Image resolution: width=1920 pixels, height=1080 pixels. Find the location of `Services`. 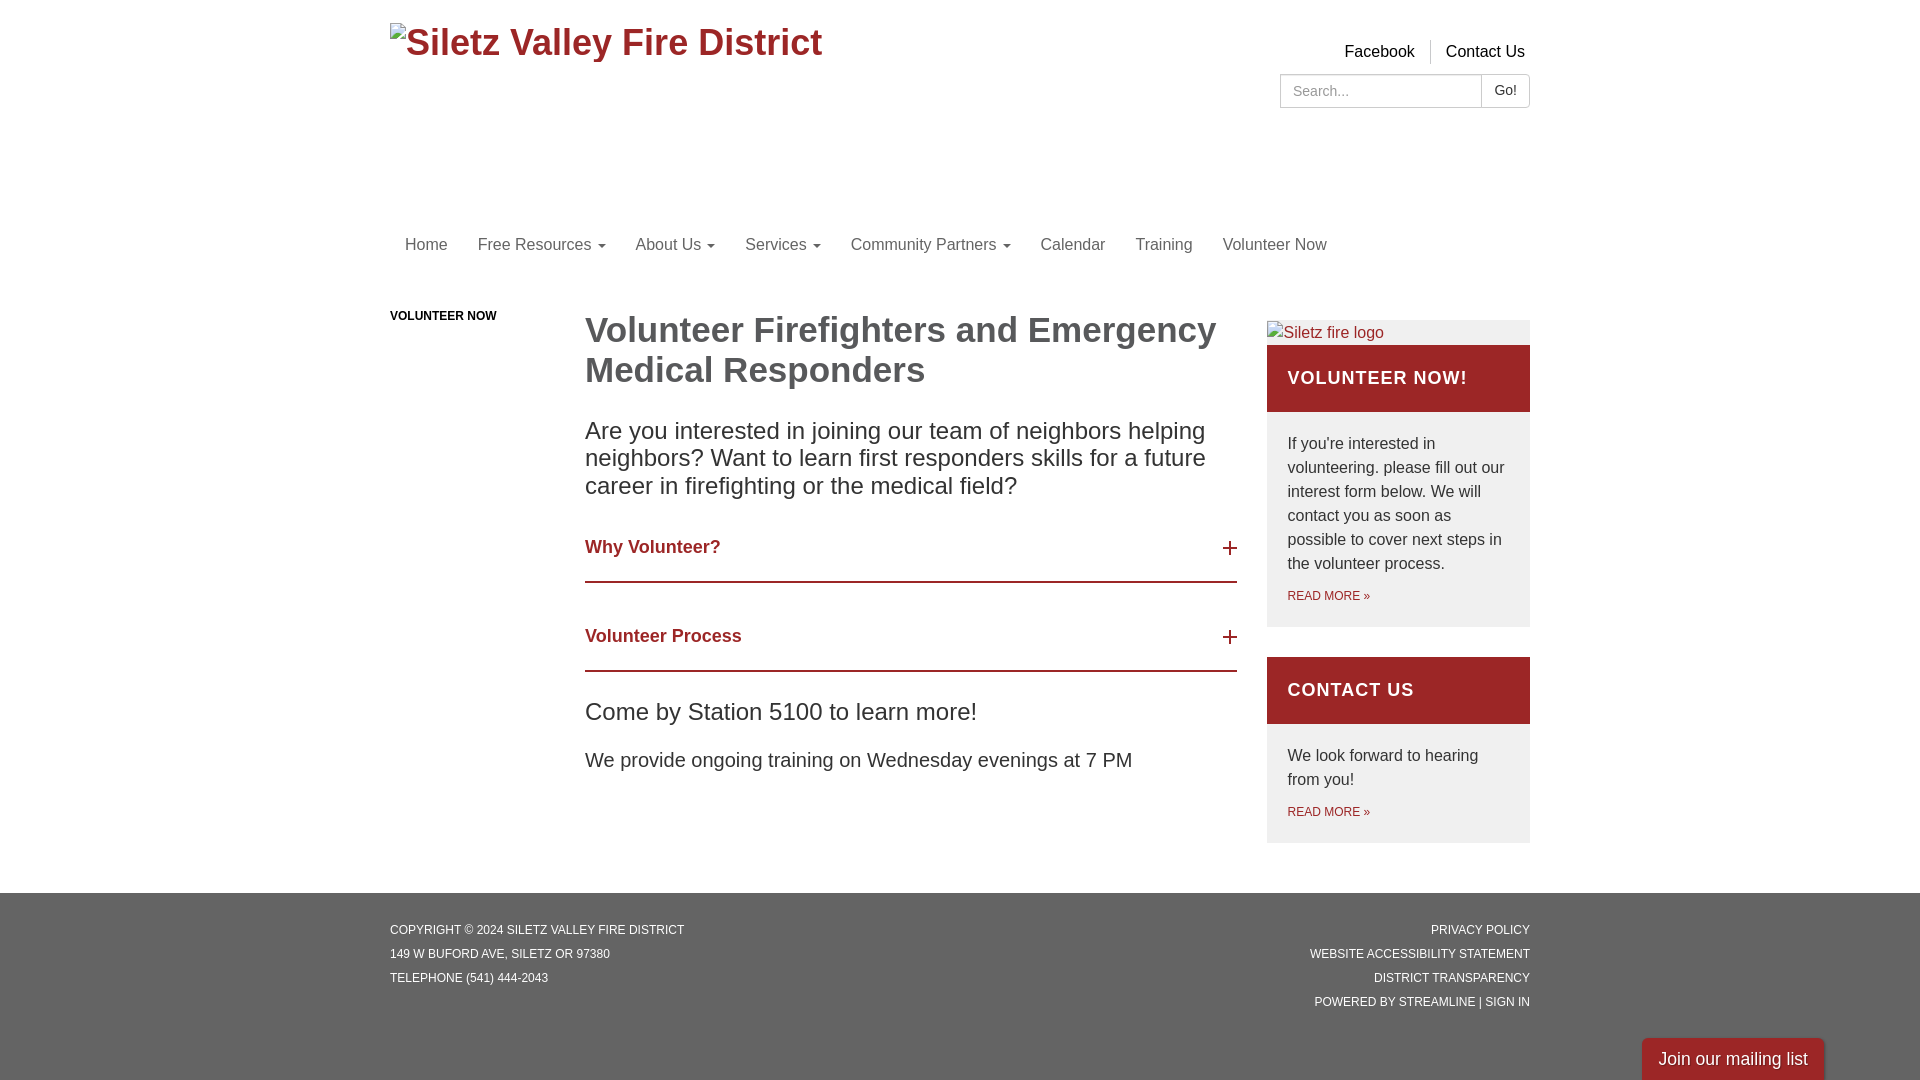

Services is located at coordinates (775, 245).